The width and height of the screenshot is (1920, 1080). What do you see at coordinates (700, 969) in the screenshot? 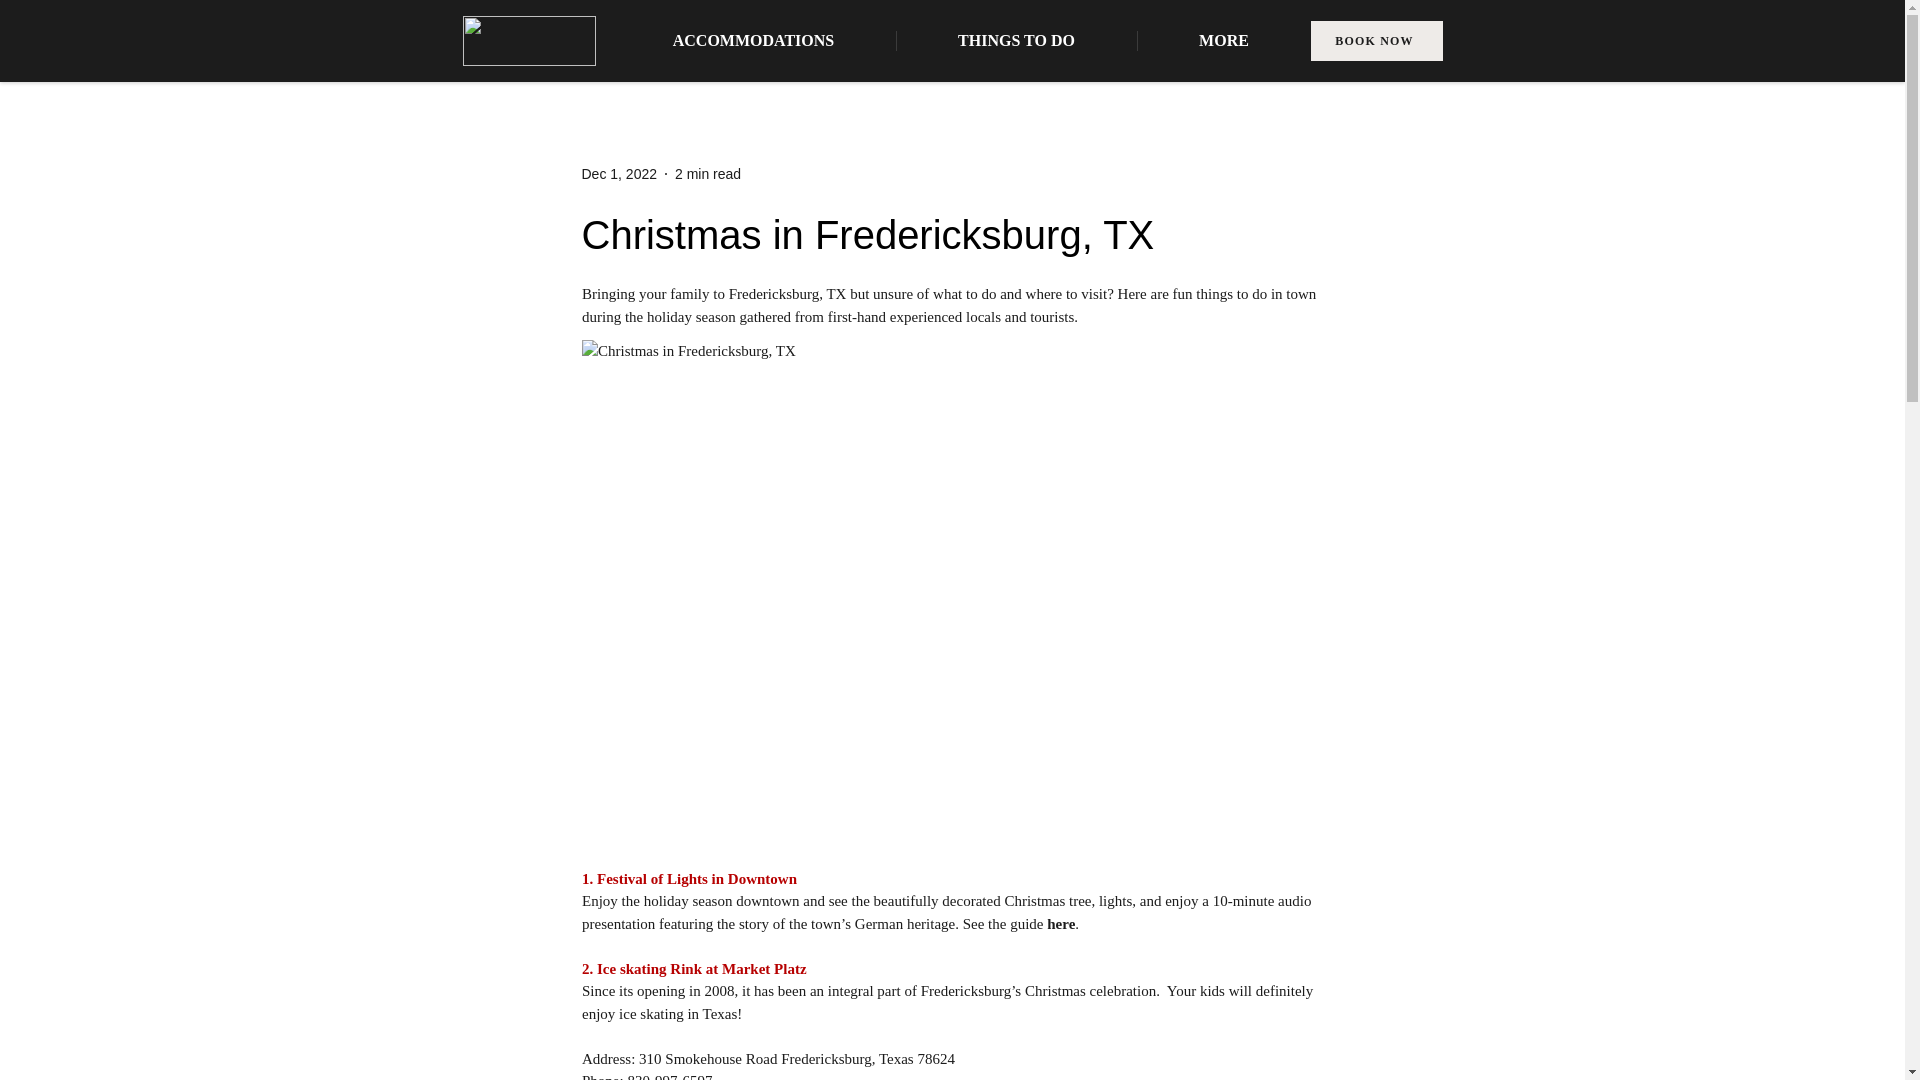
I see `Ice skating Rink at Market Platz` at bounding box center [700, 969].